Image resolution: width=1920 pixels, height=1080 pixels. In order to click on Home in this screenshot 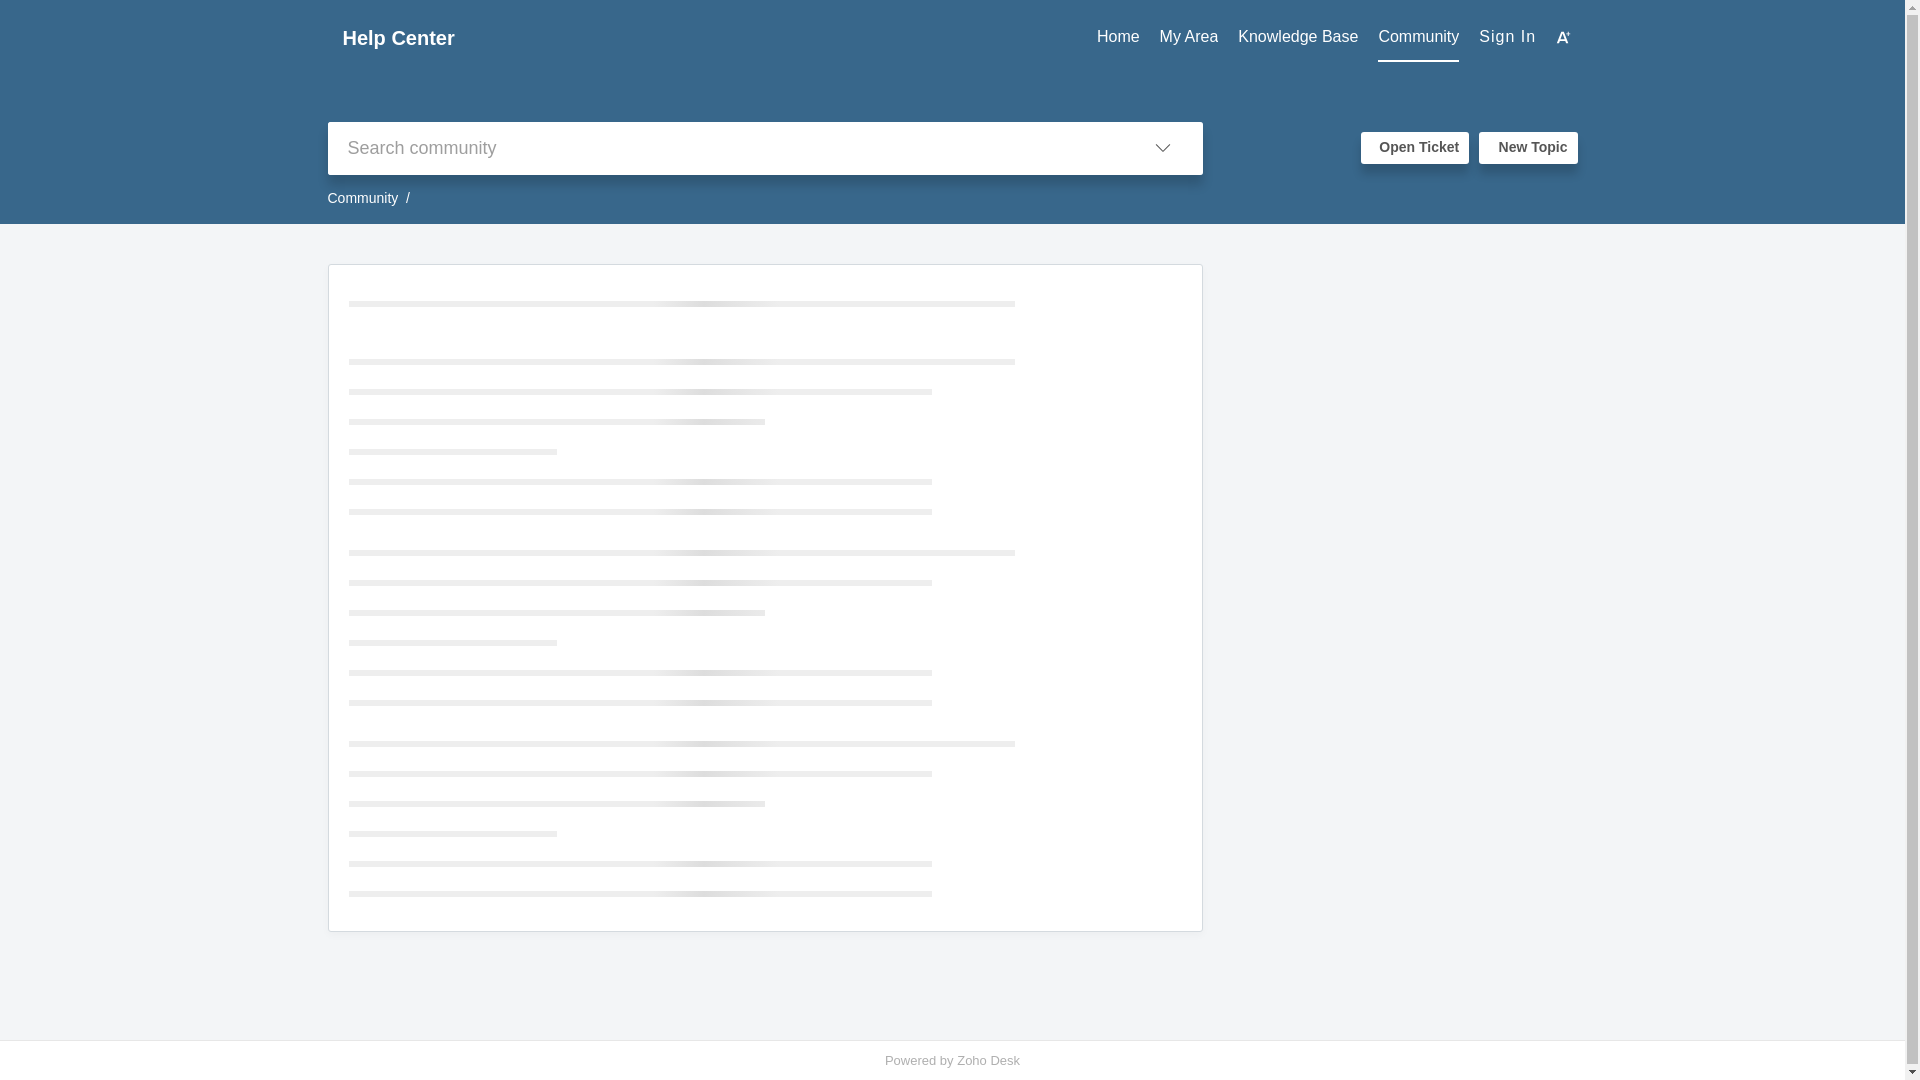, I will do `click(1118, 37)`.